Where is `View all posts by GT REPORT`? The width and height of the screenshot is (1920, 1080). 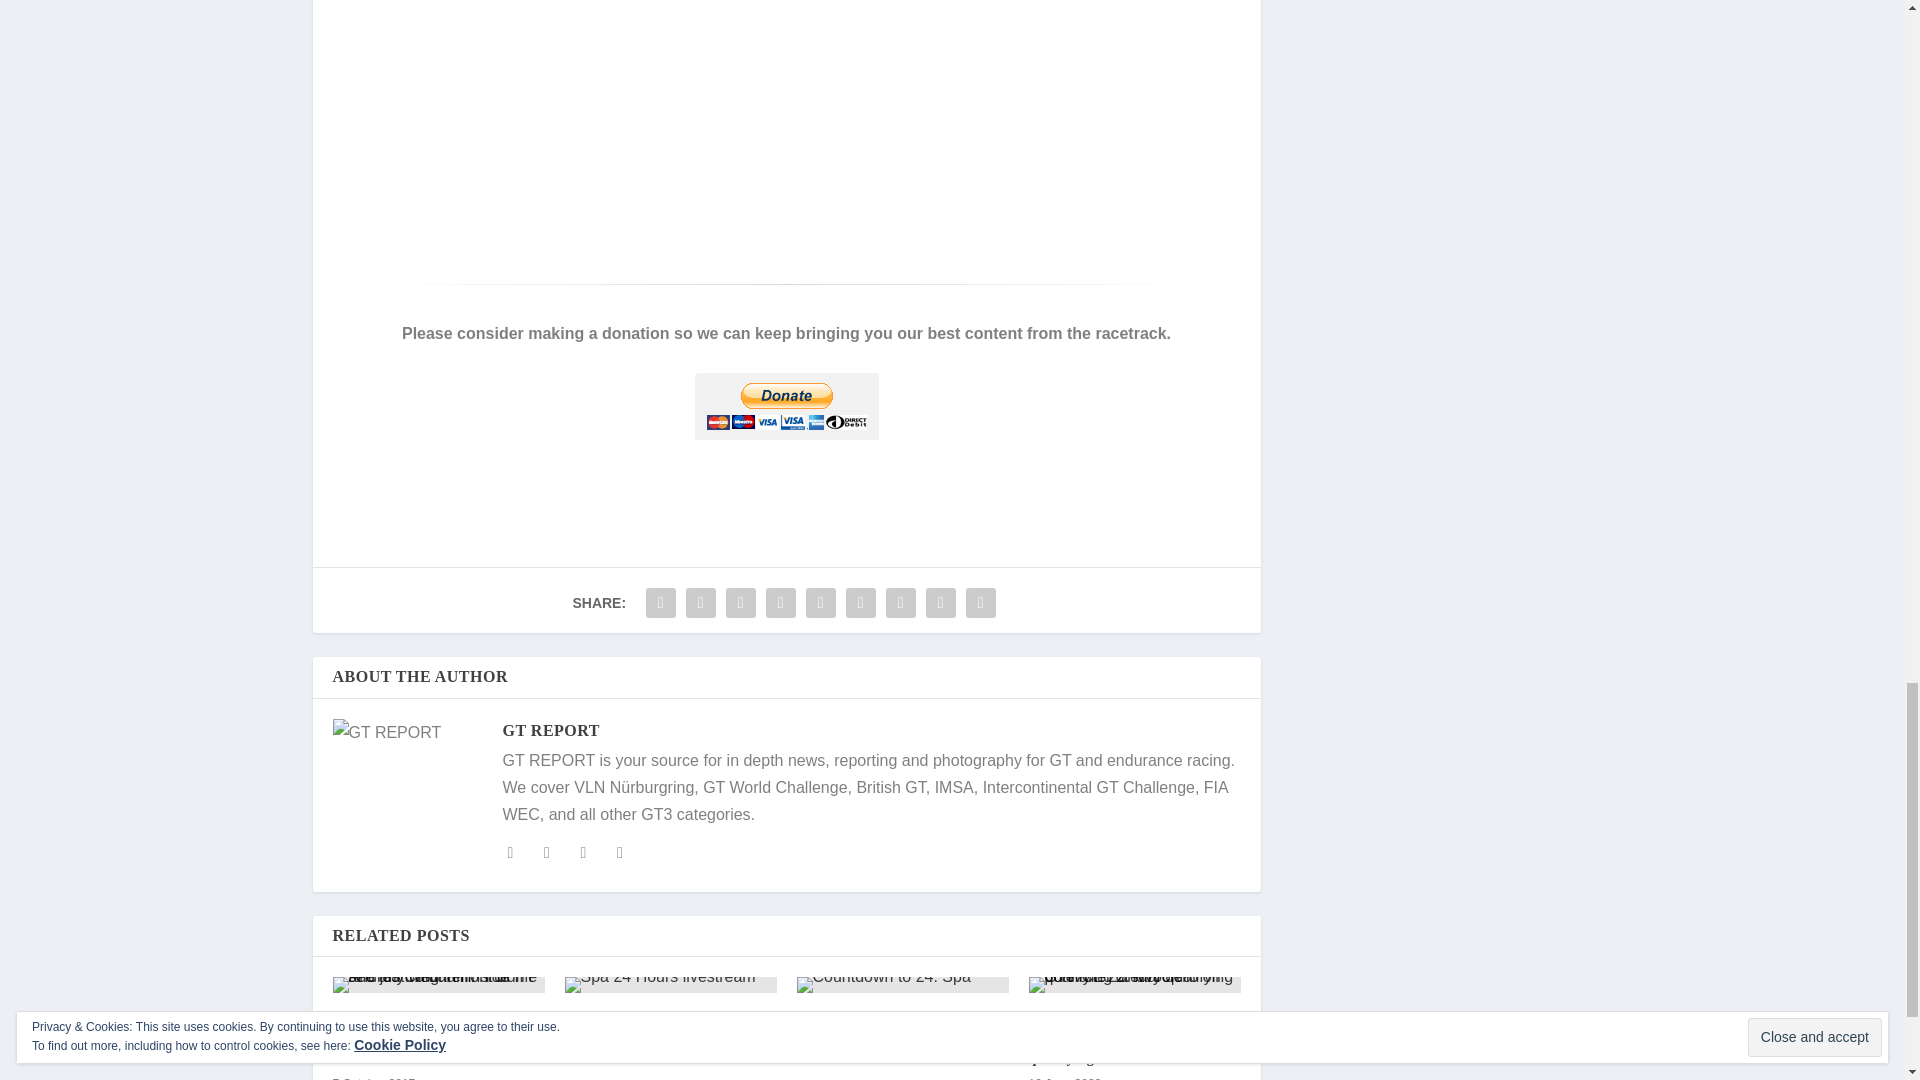
View all posts by GT REPORT is located at coordinates (550, 730).